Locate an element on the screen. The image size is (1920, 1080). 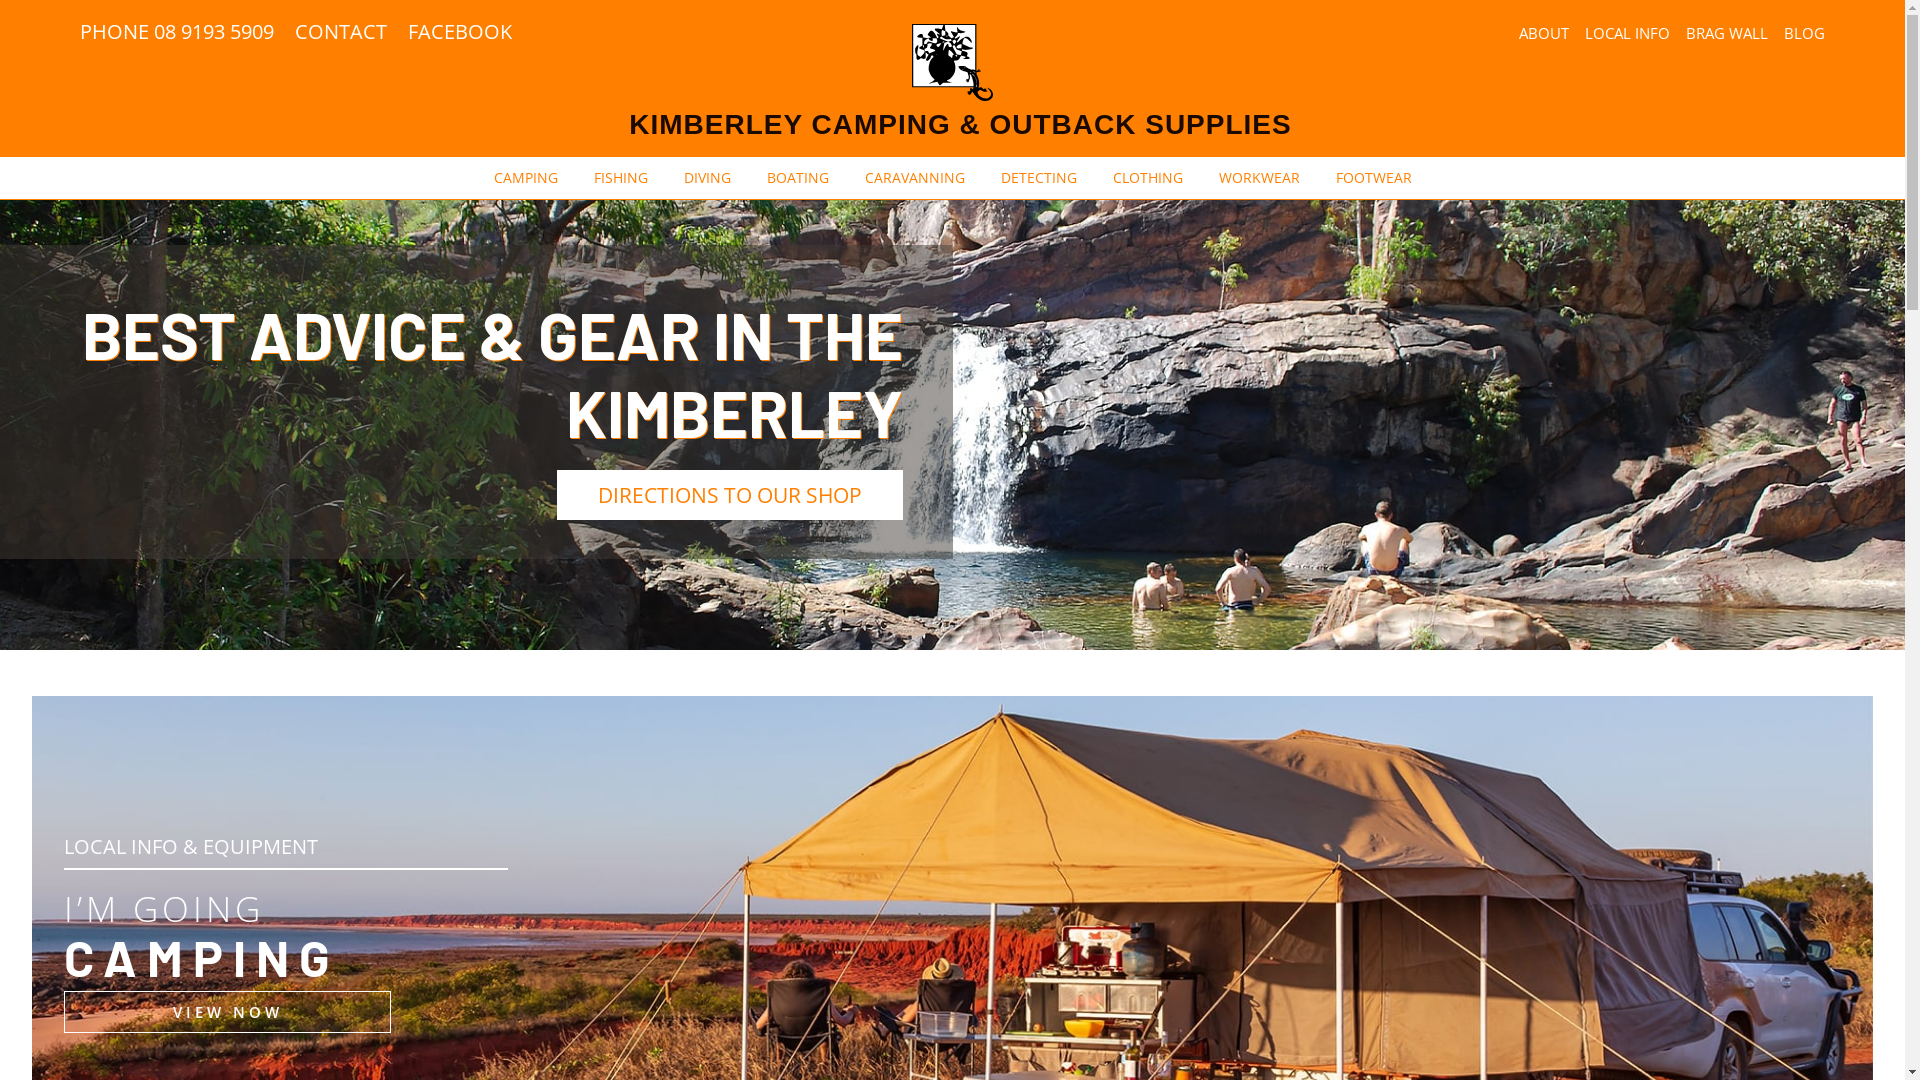
DETECTING is located at coordinates (1038, 178).